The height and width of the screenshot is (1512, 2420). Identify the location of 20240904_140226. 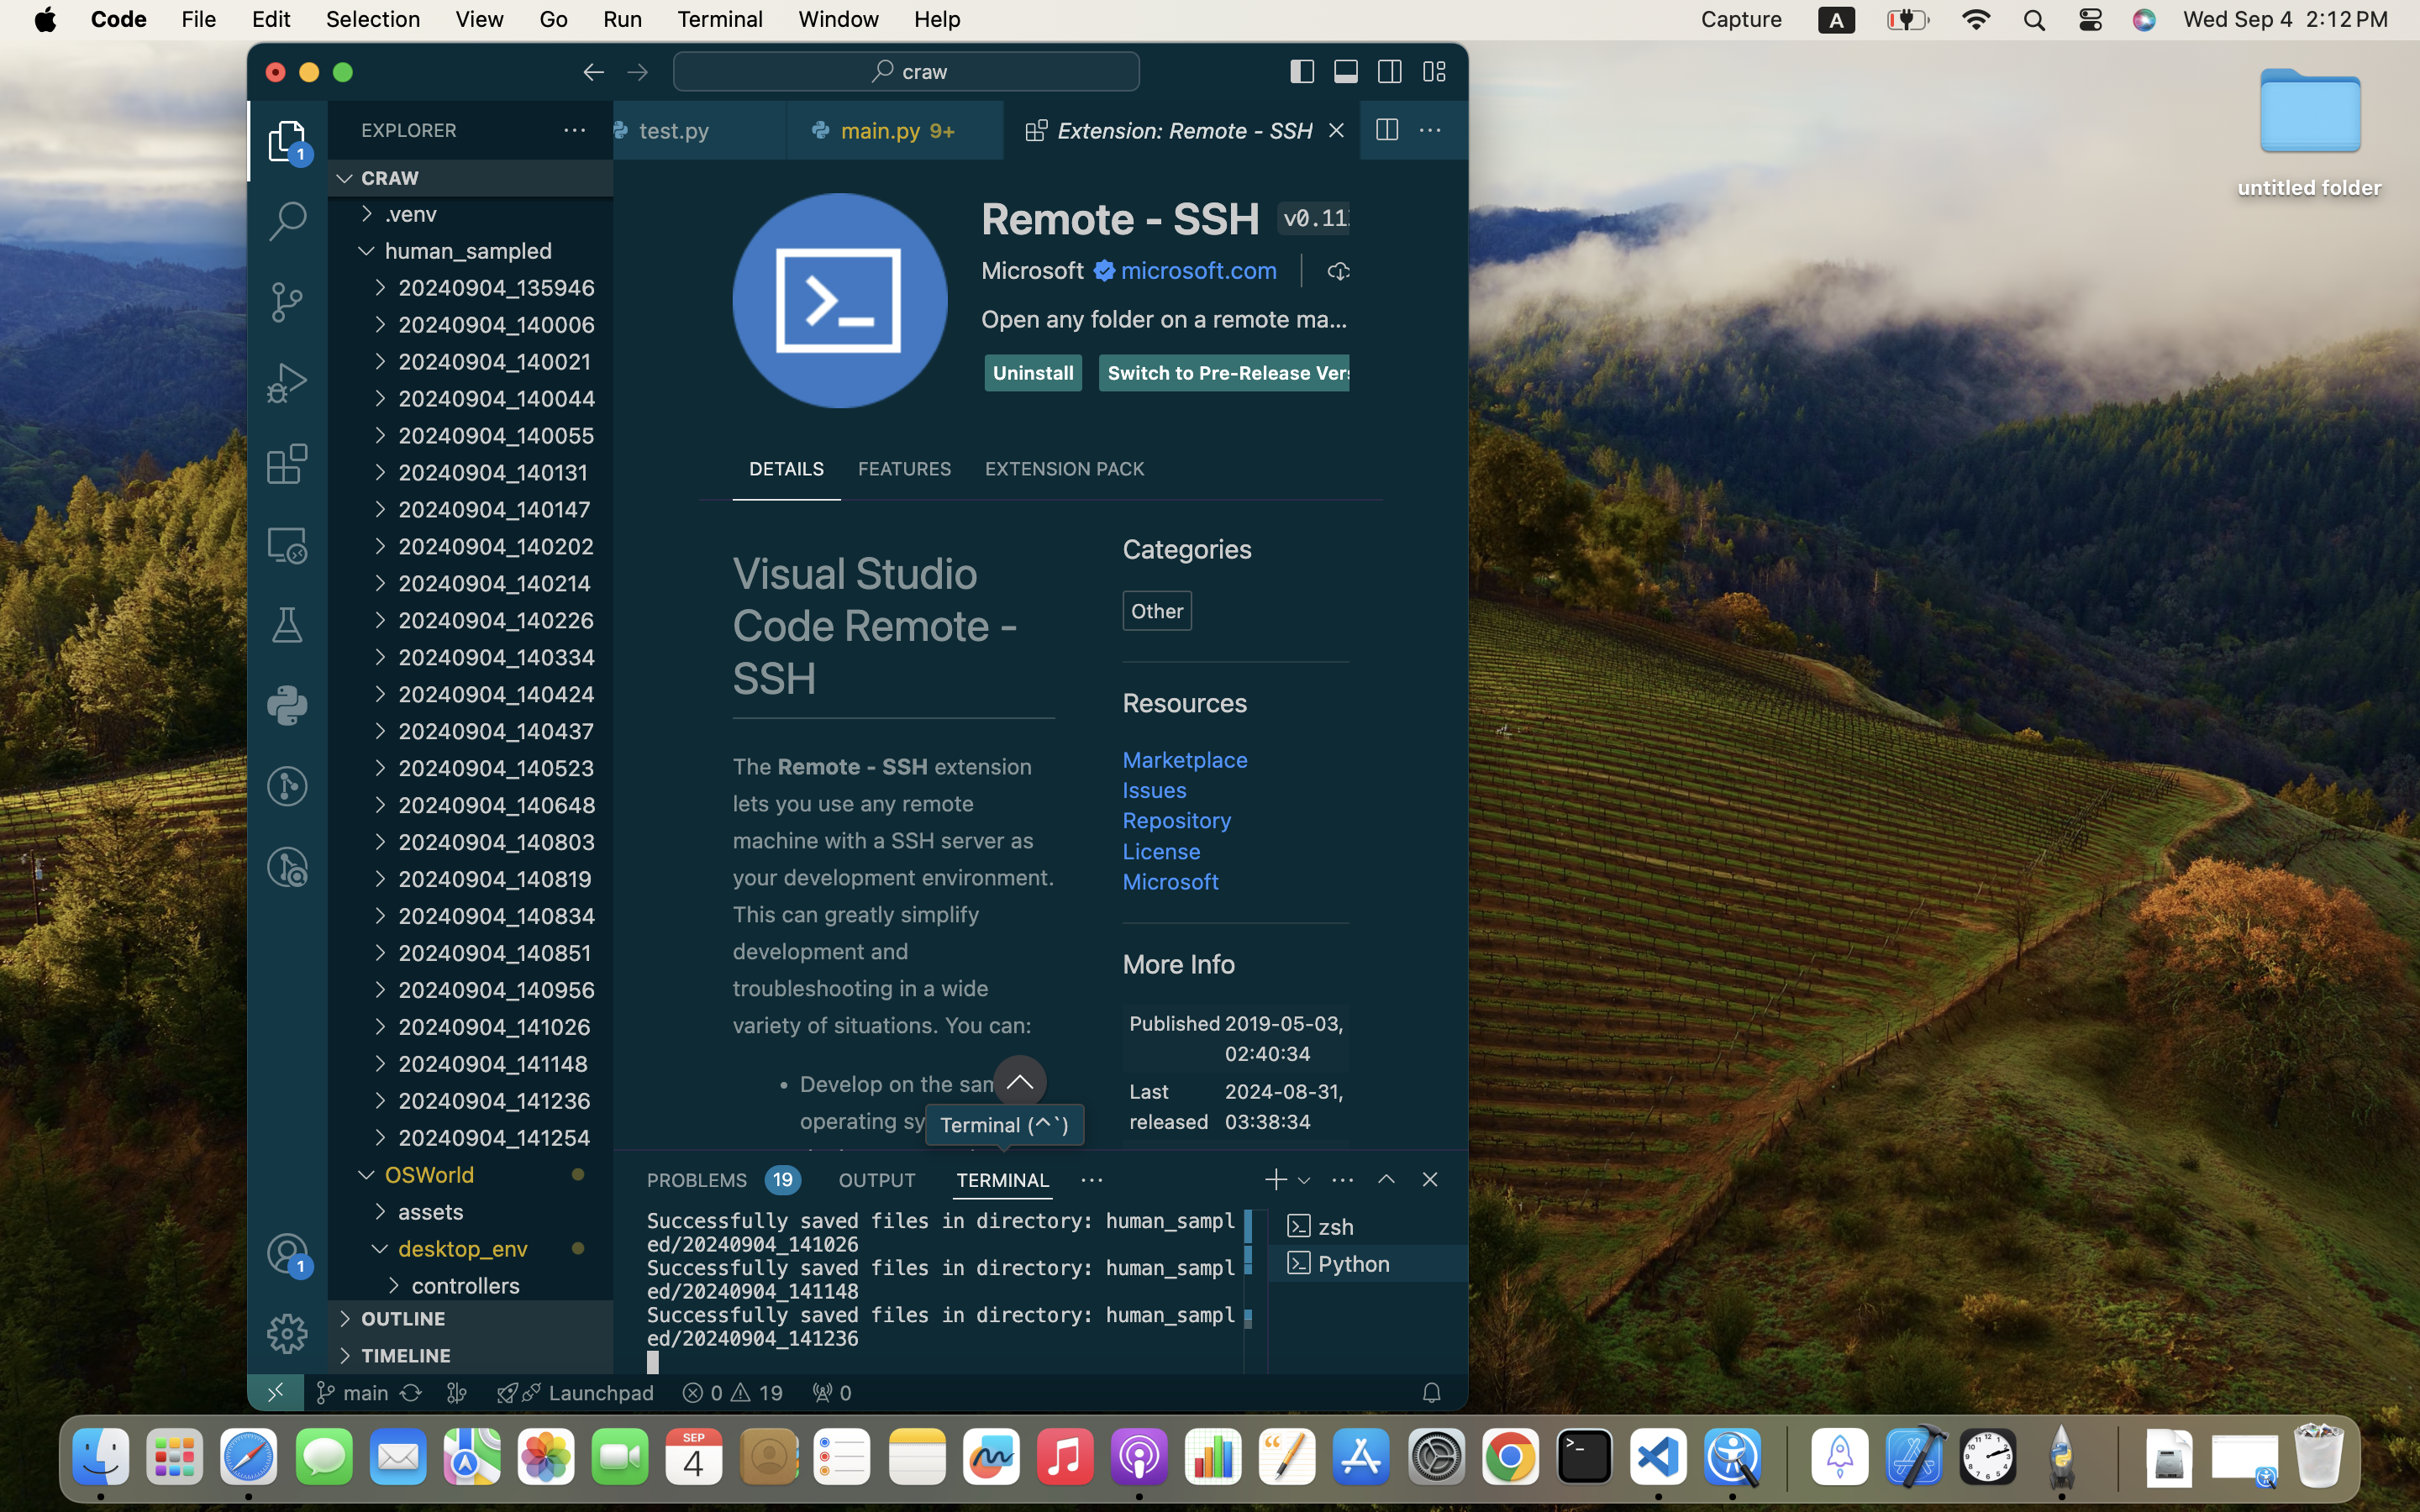
(506, 620).